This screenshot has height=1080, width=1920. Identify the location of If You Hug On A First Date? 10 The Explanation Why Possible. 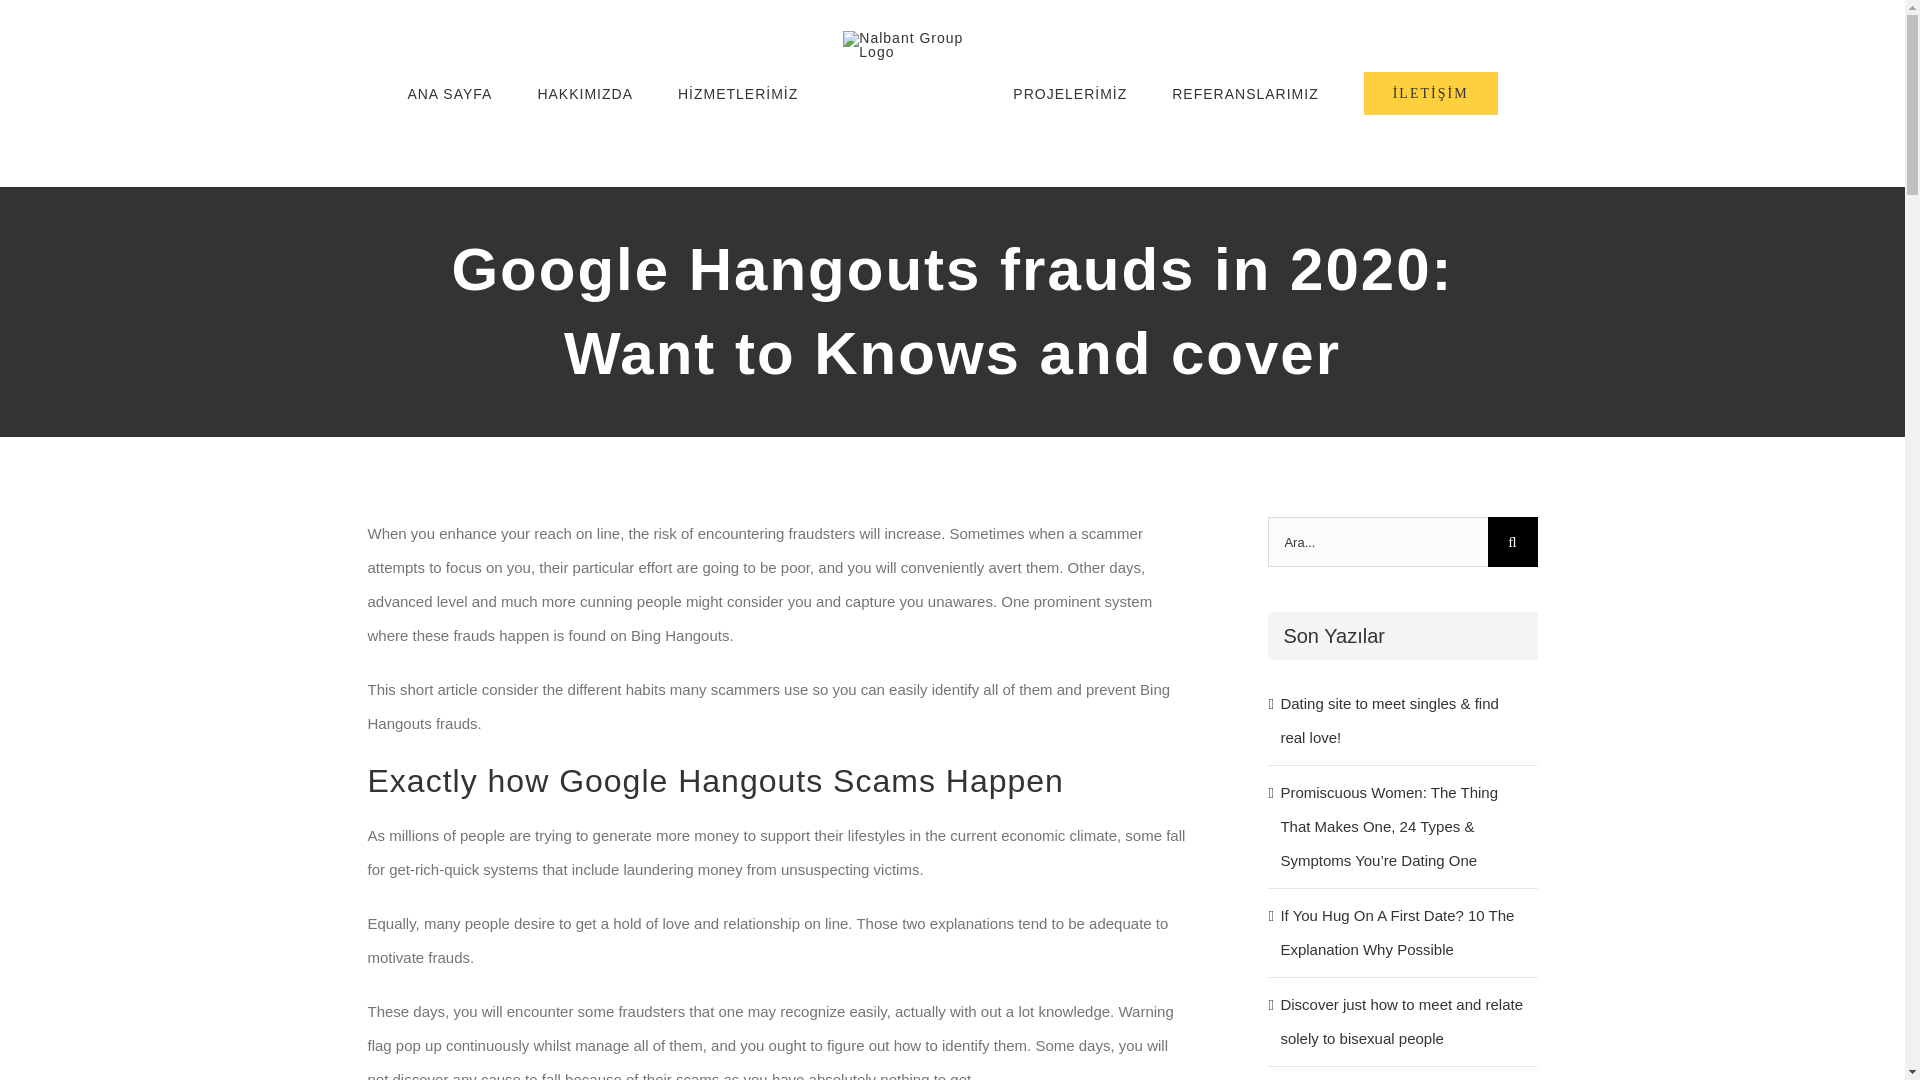
(1397, 932).